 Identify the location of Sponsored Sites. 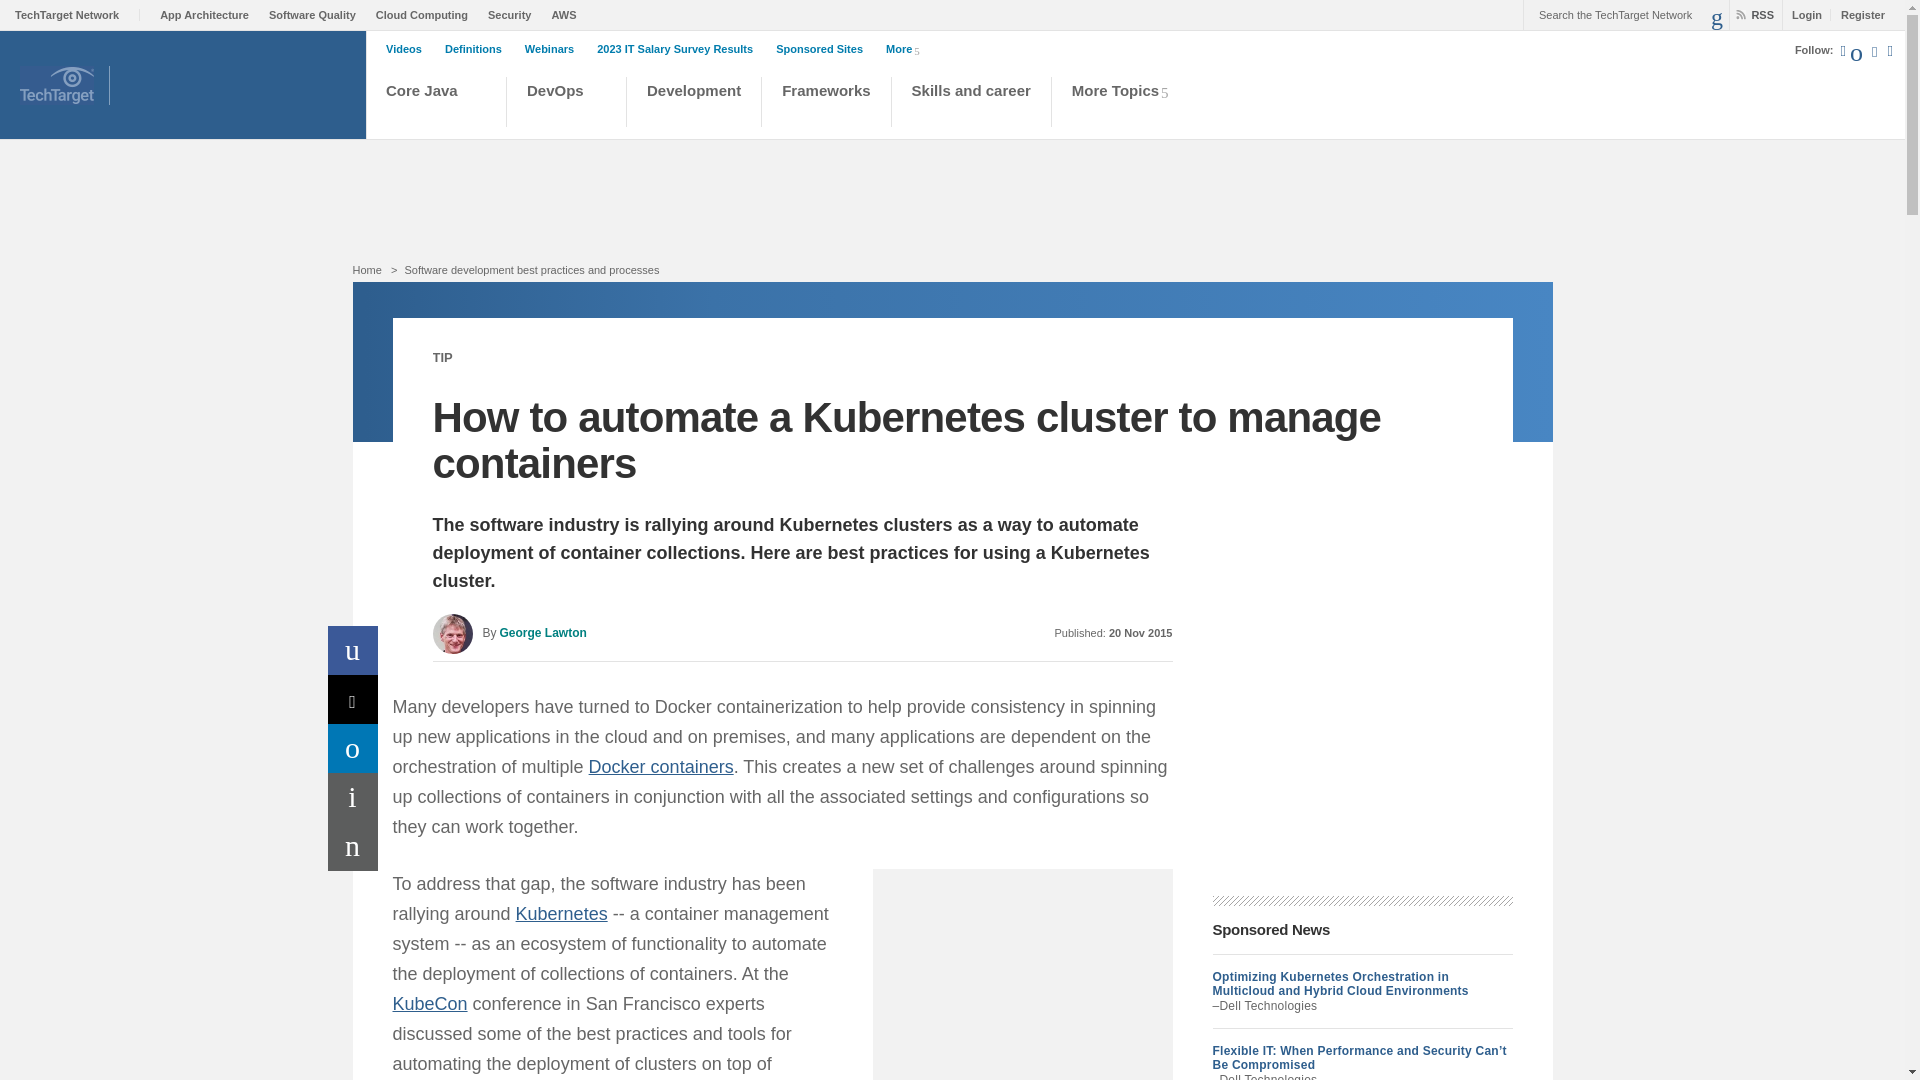
(824, 49).